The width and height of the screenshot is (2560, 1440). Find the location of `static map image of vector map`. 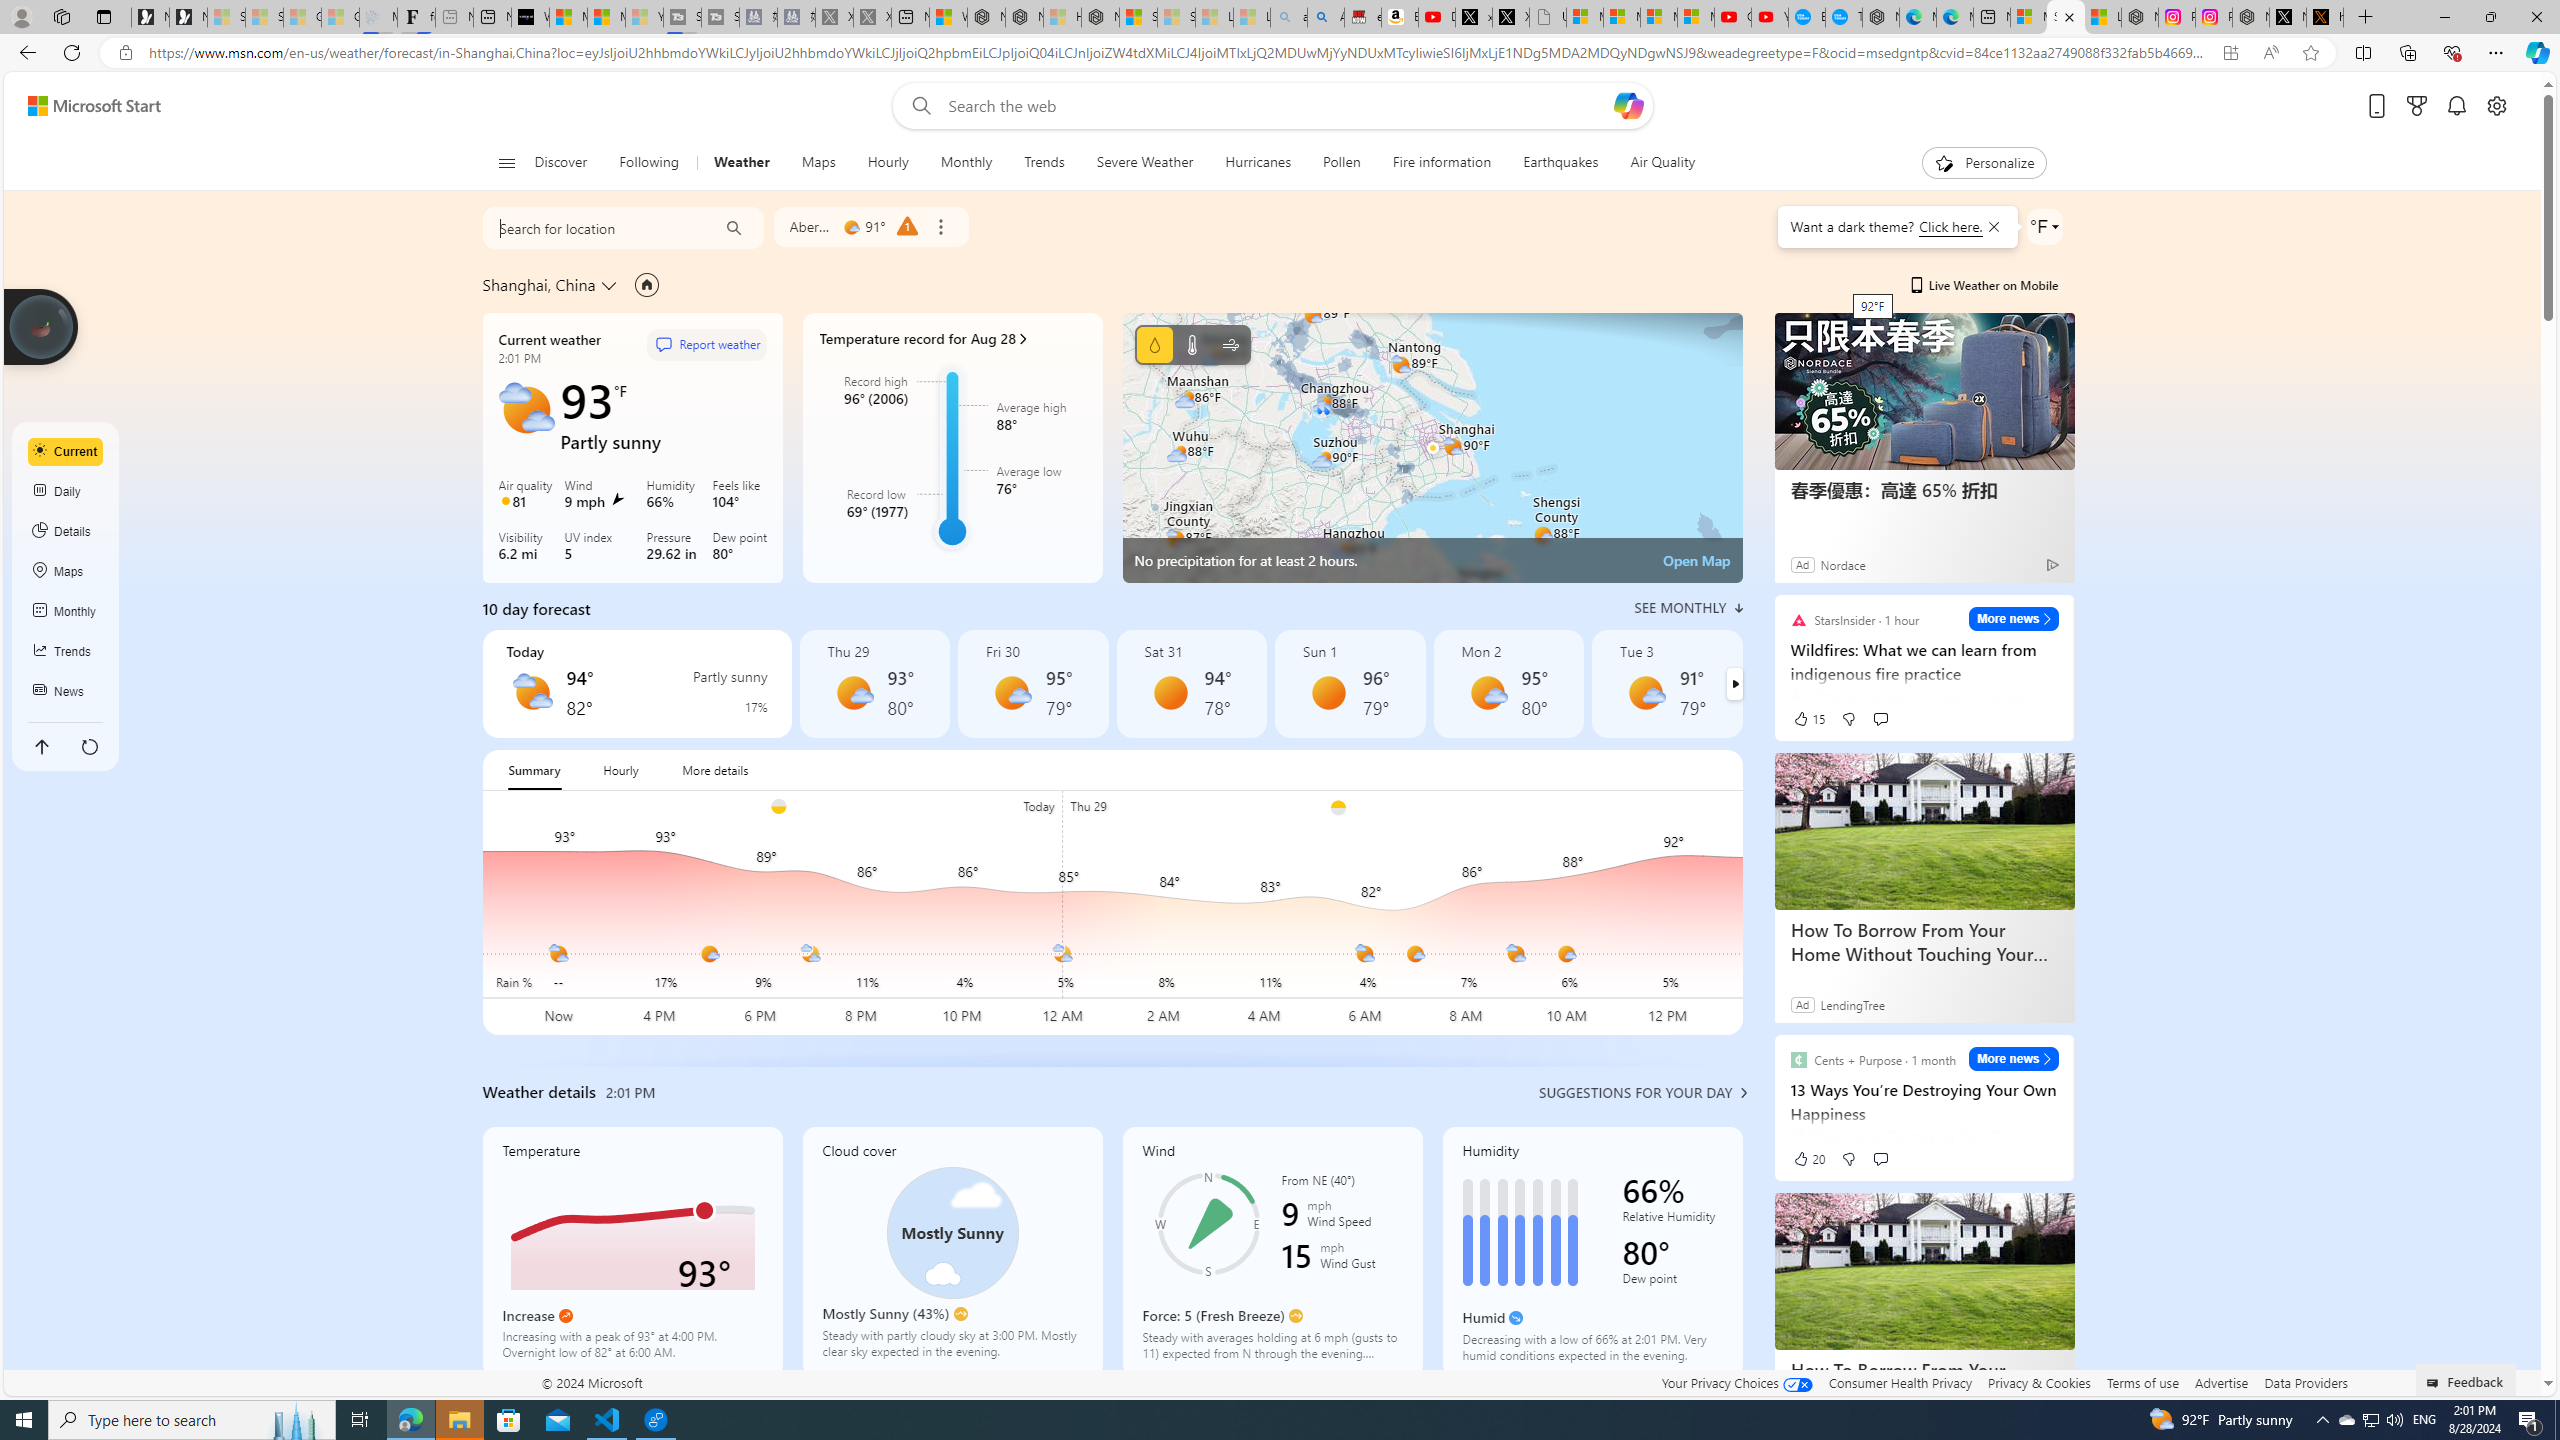

static map image of vector map is located at coordinates (1432, 448).